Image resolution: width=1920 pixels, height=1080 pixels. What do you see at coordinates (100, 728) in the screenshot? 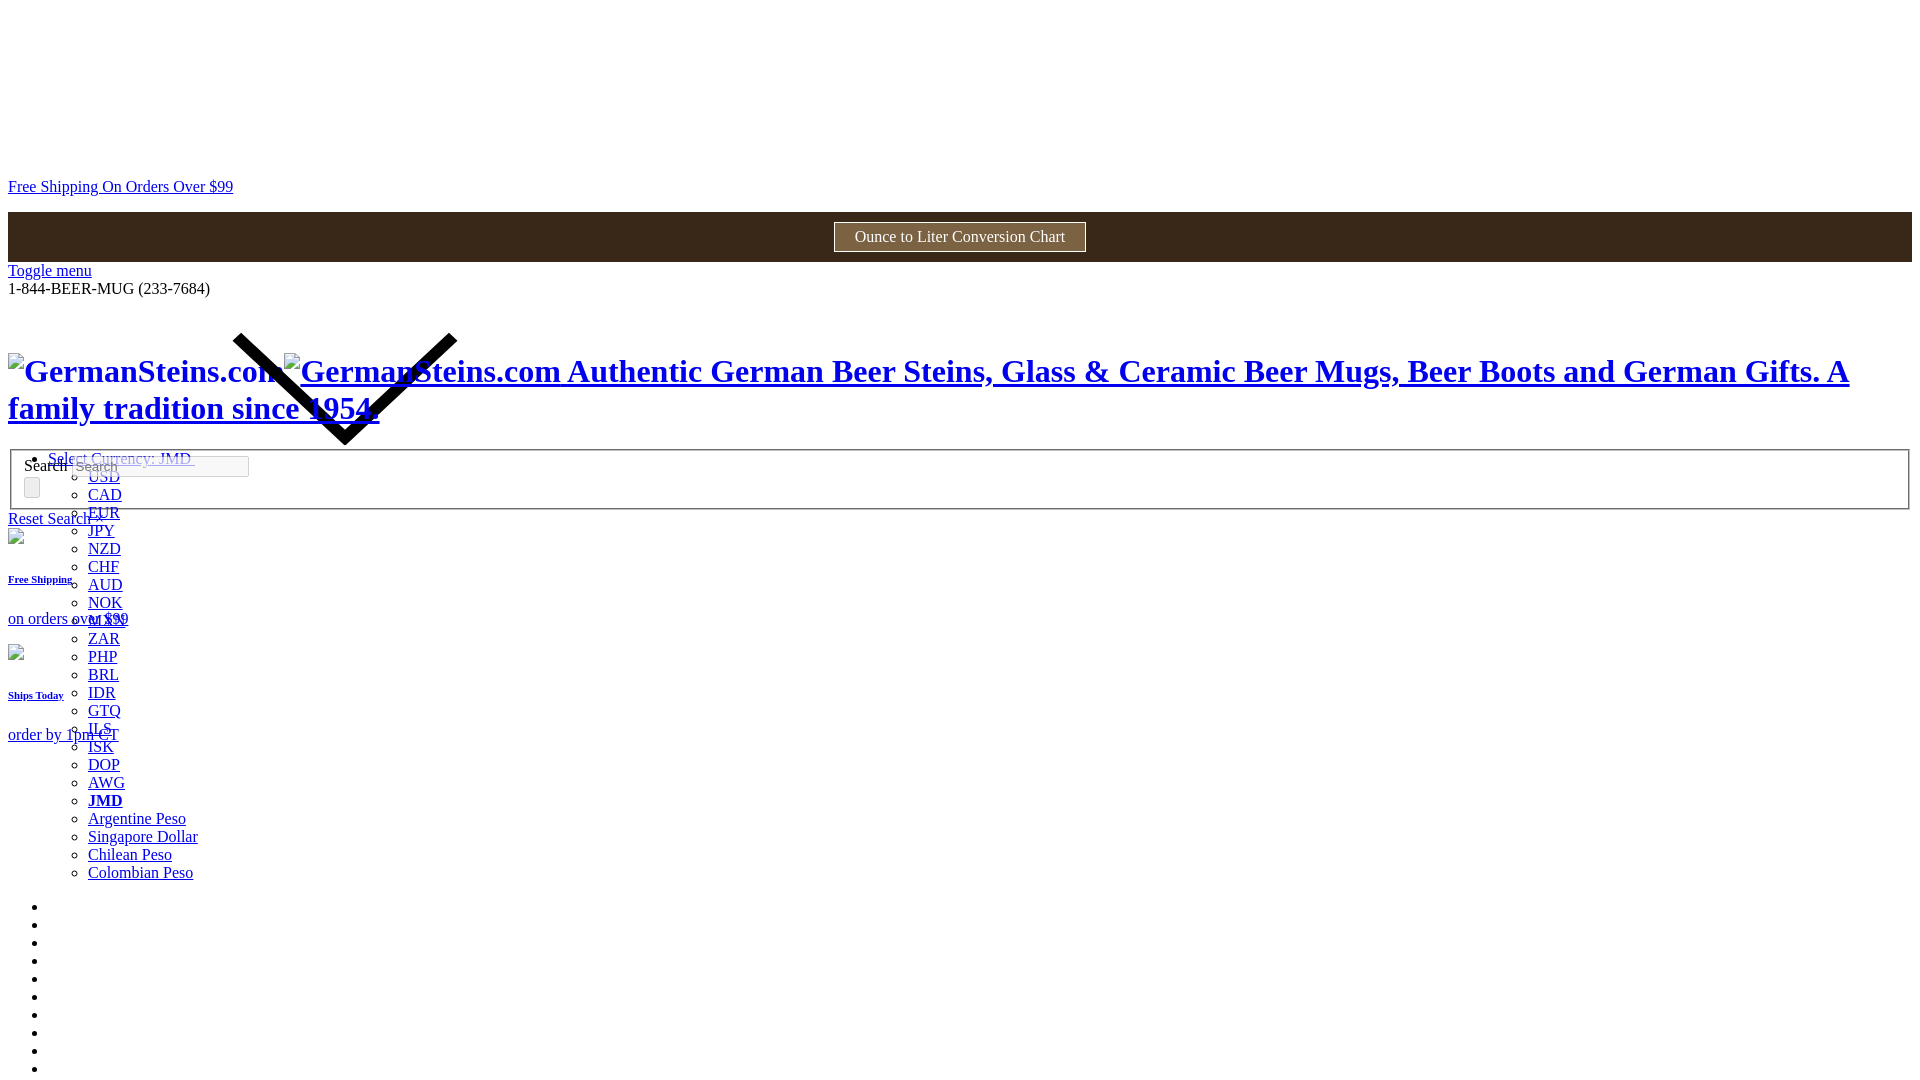
I see `ILS` at bounding box center [100, 728].